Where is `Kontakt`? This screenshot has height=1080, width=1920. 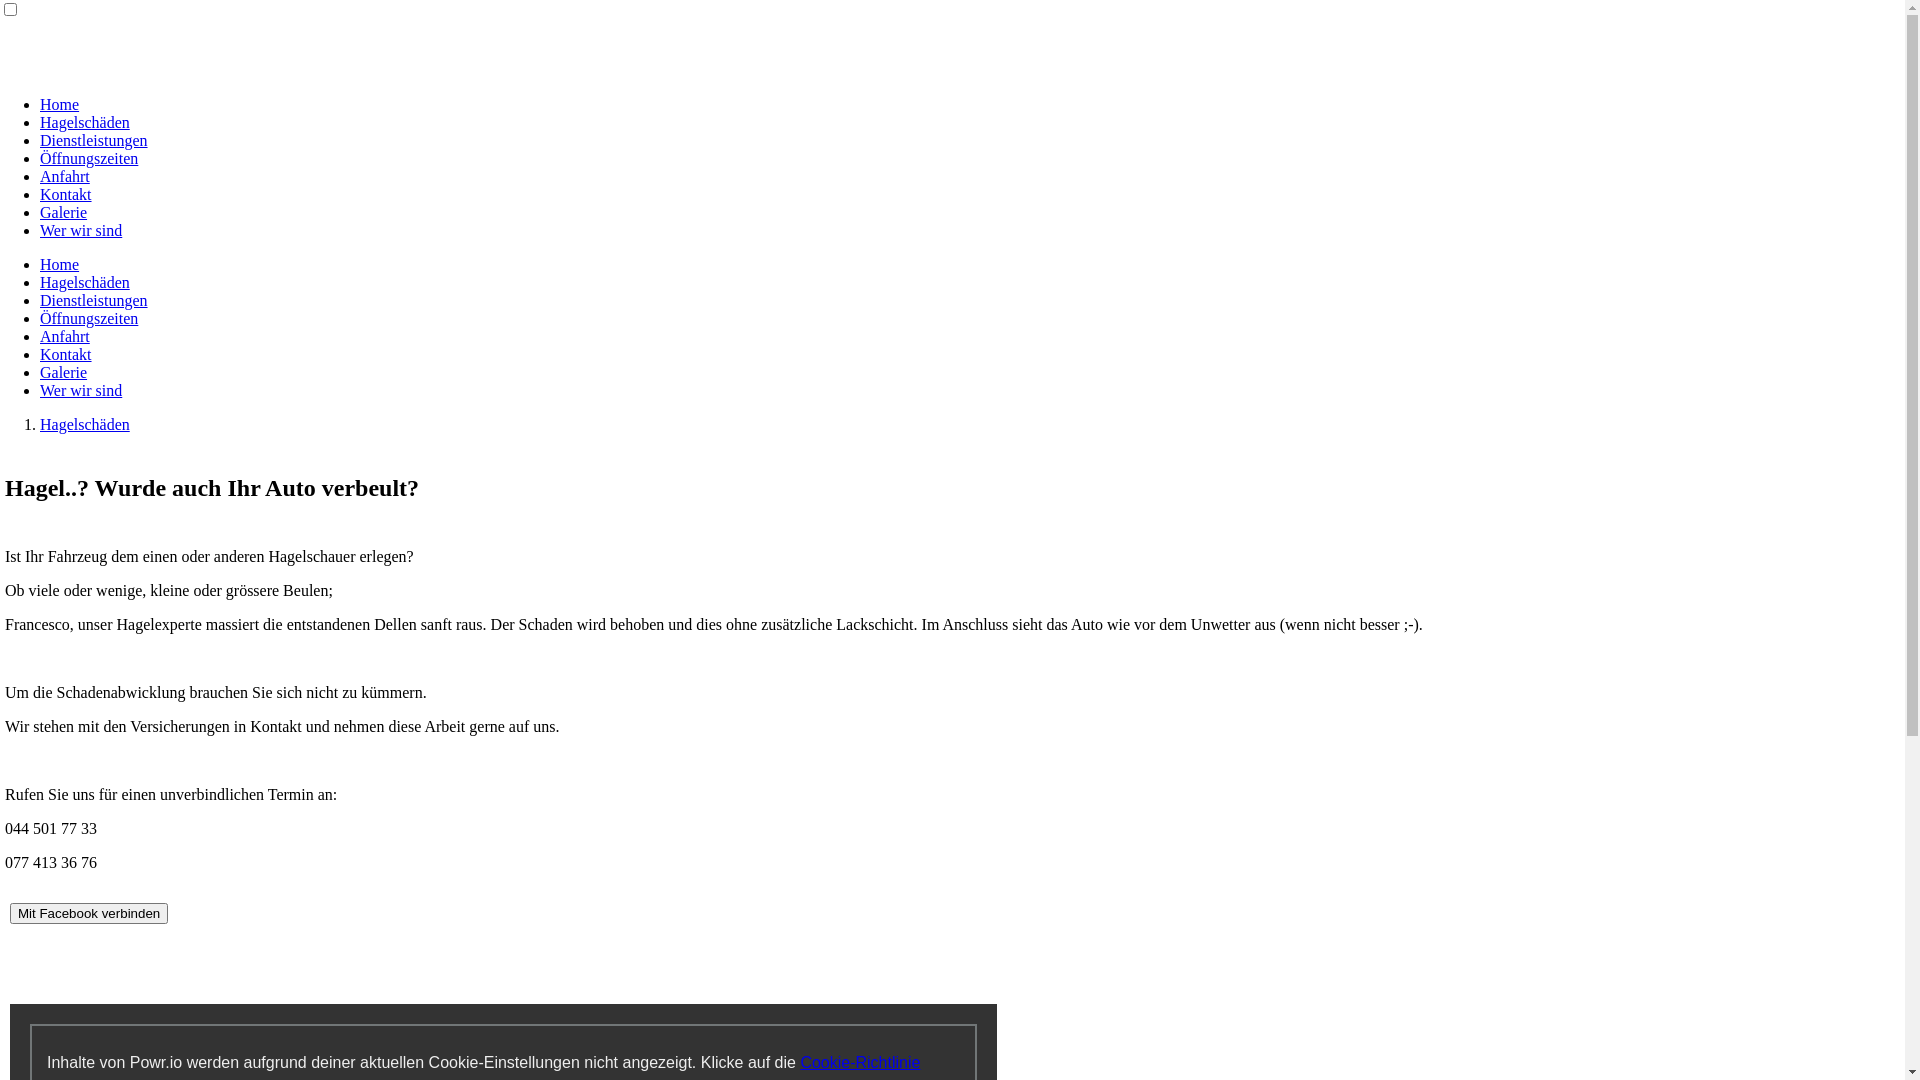 Kontakt is located at coordinates (66, 354).